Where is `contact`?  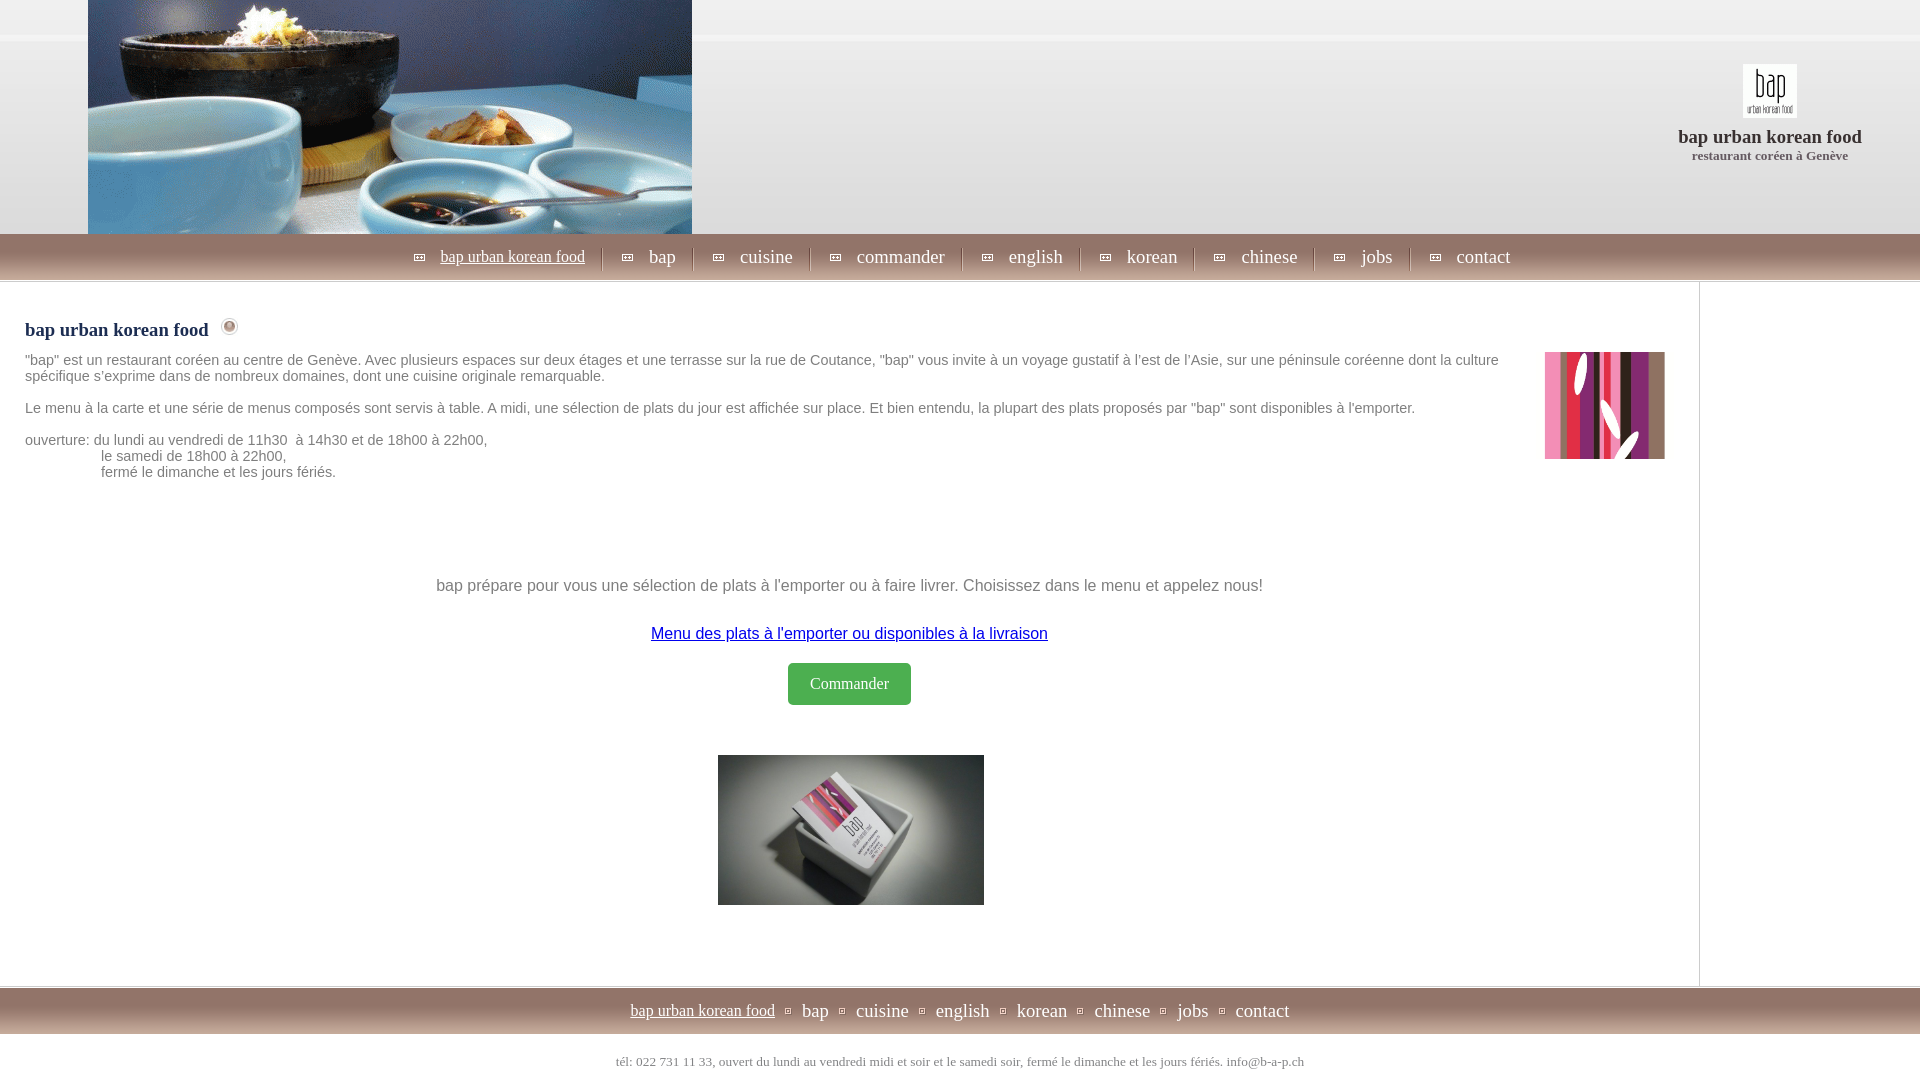
contact is located at coordinates (1484, 256).